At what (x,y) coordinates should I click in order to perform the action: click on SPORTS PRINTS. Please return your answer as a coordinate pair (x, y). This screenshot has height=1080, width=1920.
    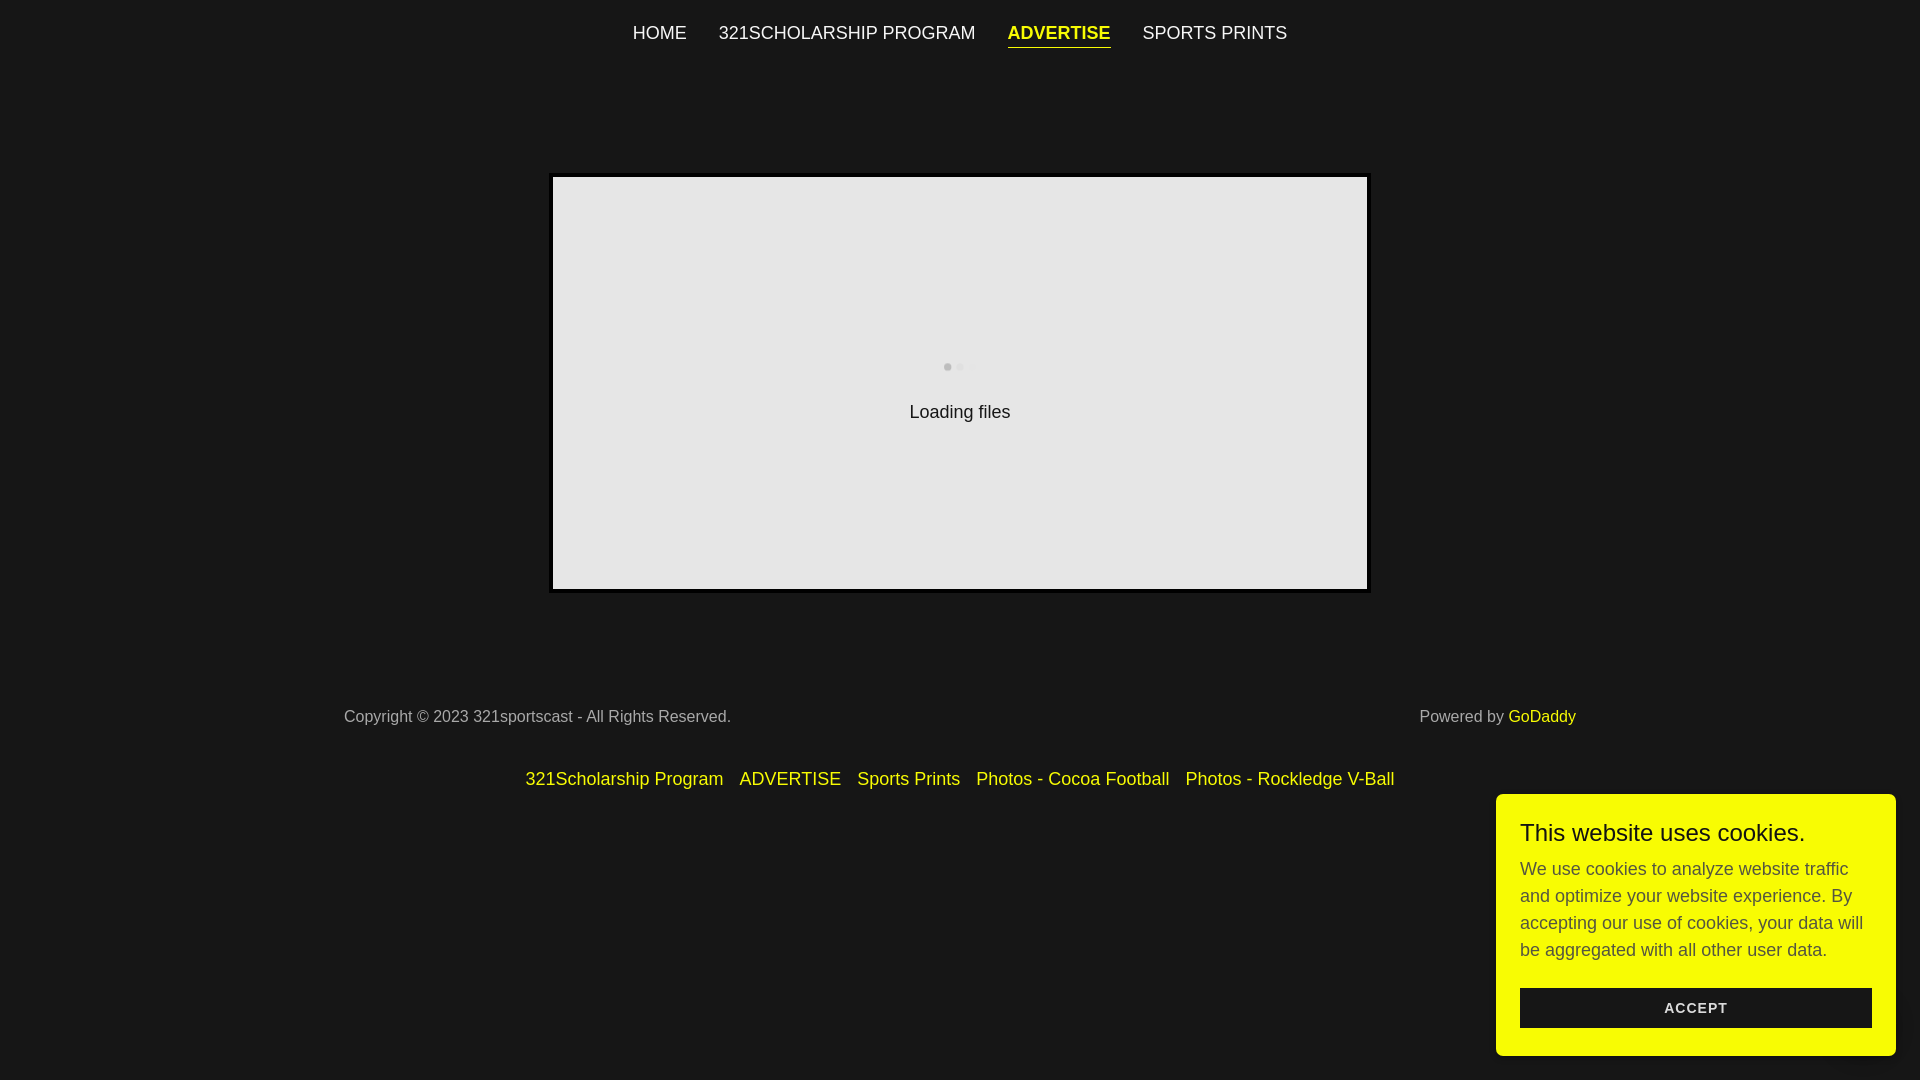
    Looking at the image, I should click on (1216, 33).